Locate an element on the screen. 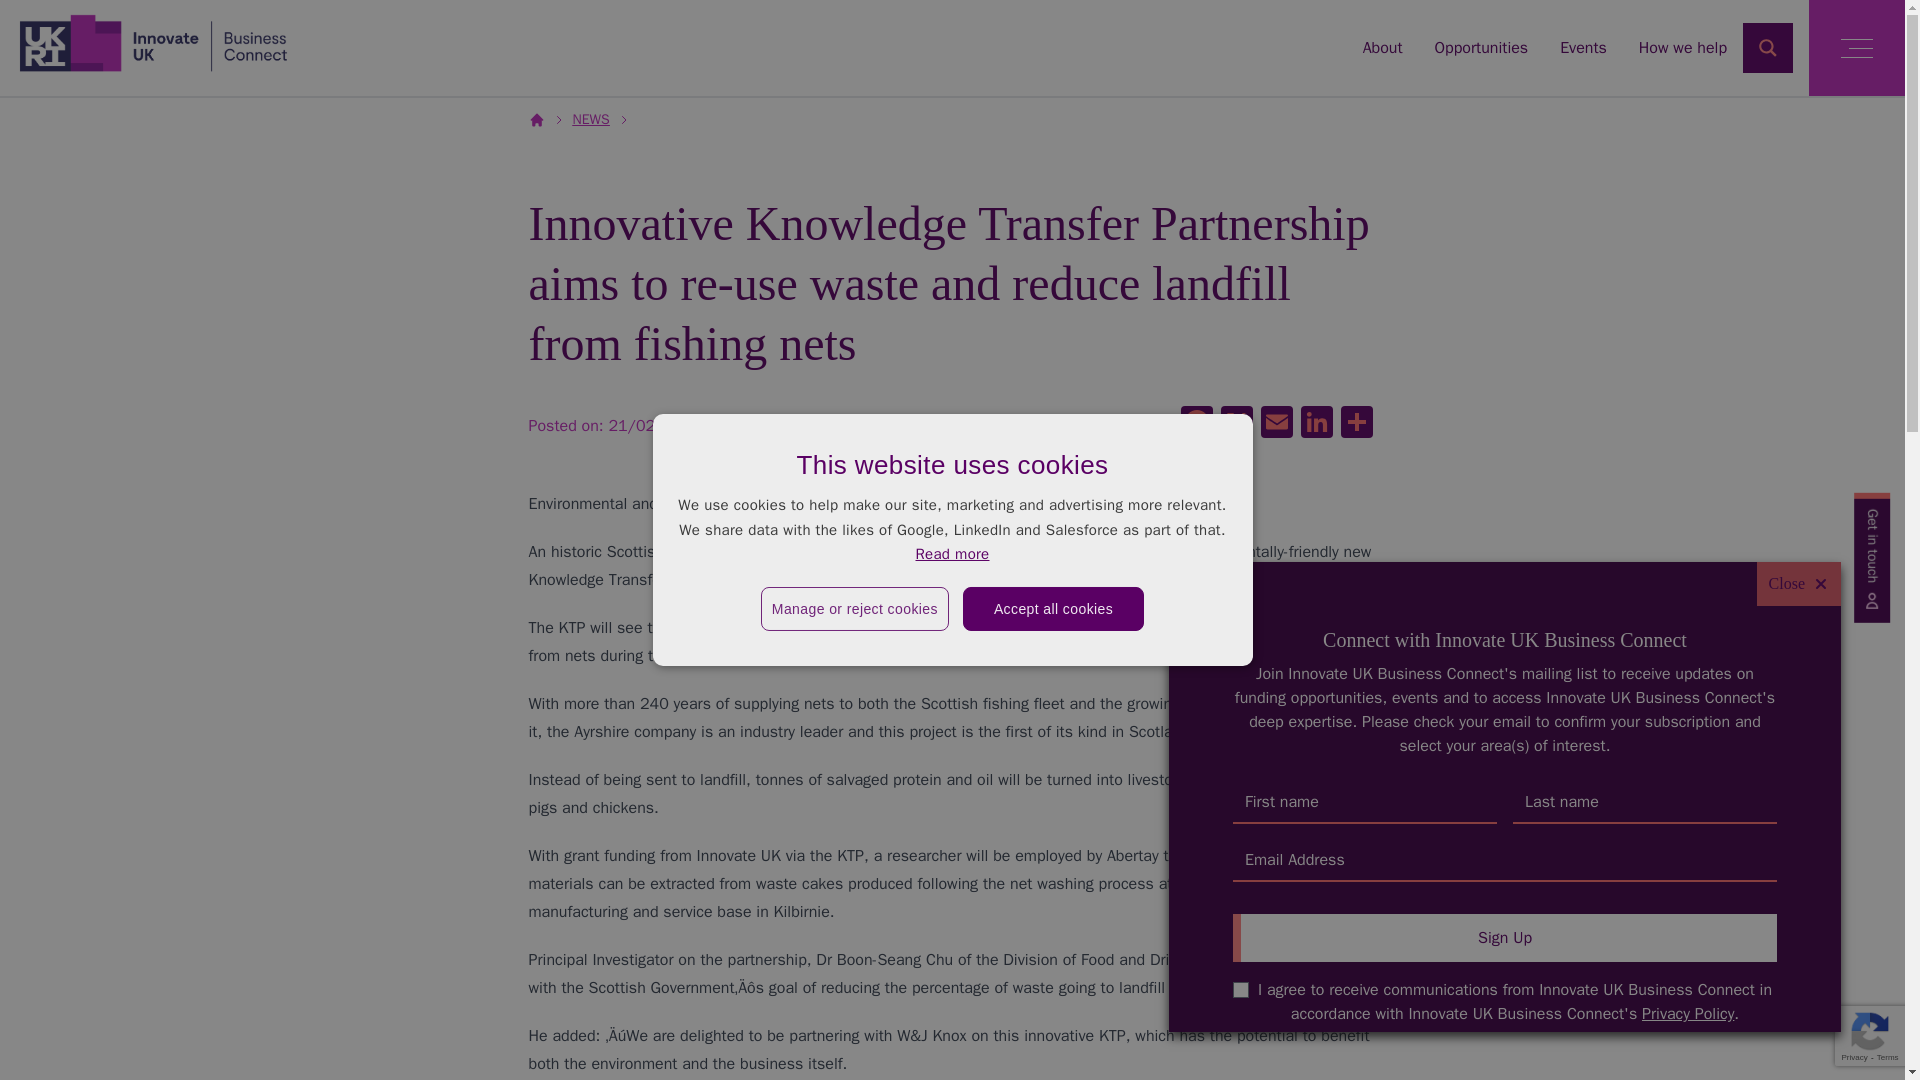 The height and width of the screenshot is (1080, 1920). Sign Up is located at coordinates (1505, 938).